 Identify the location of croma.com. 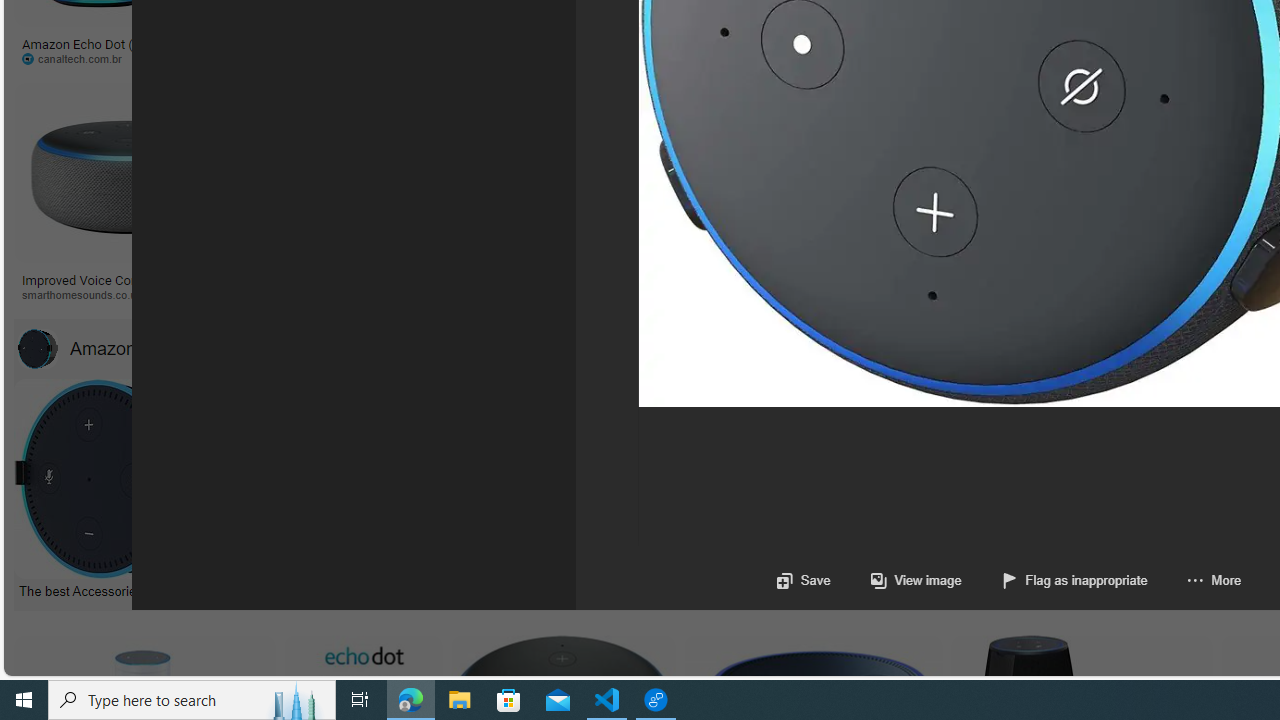
(886, 58).